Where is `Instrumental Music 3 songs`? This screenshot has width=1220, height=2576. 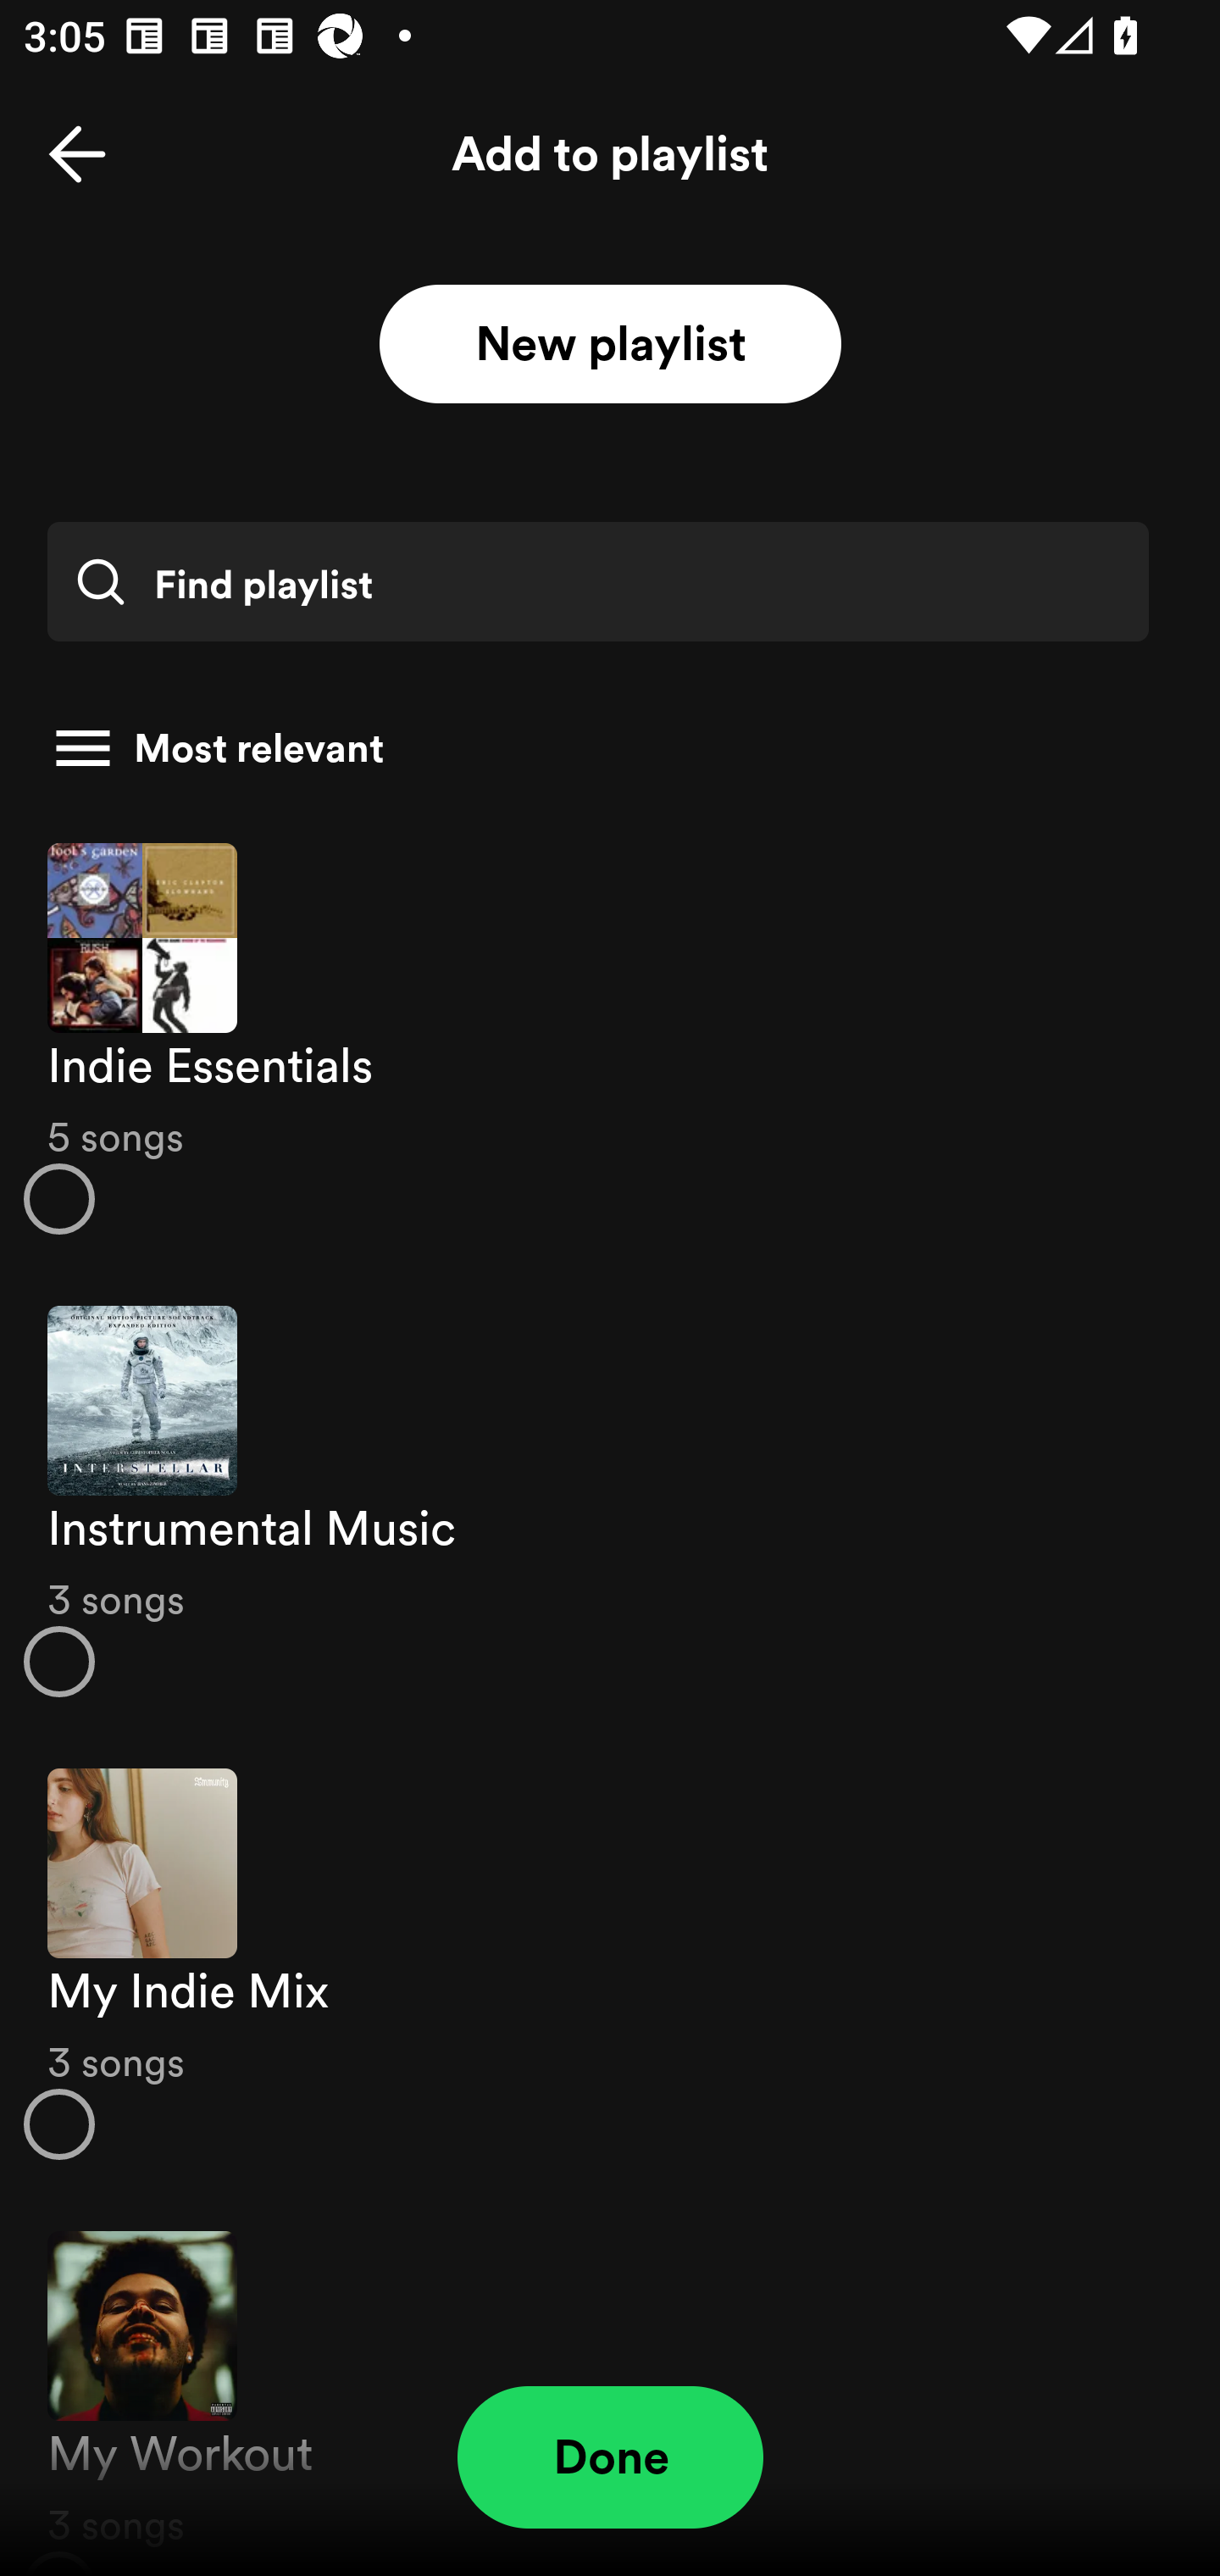
Instrumental Music 3 songs is located at coordinates (610, 1502).